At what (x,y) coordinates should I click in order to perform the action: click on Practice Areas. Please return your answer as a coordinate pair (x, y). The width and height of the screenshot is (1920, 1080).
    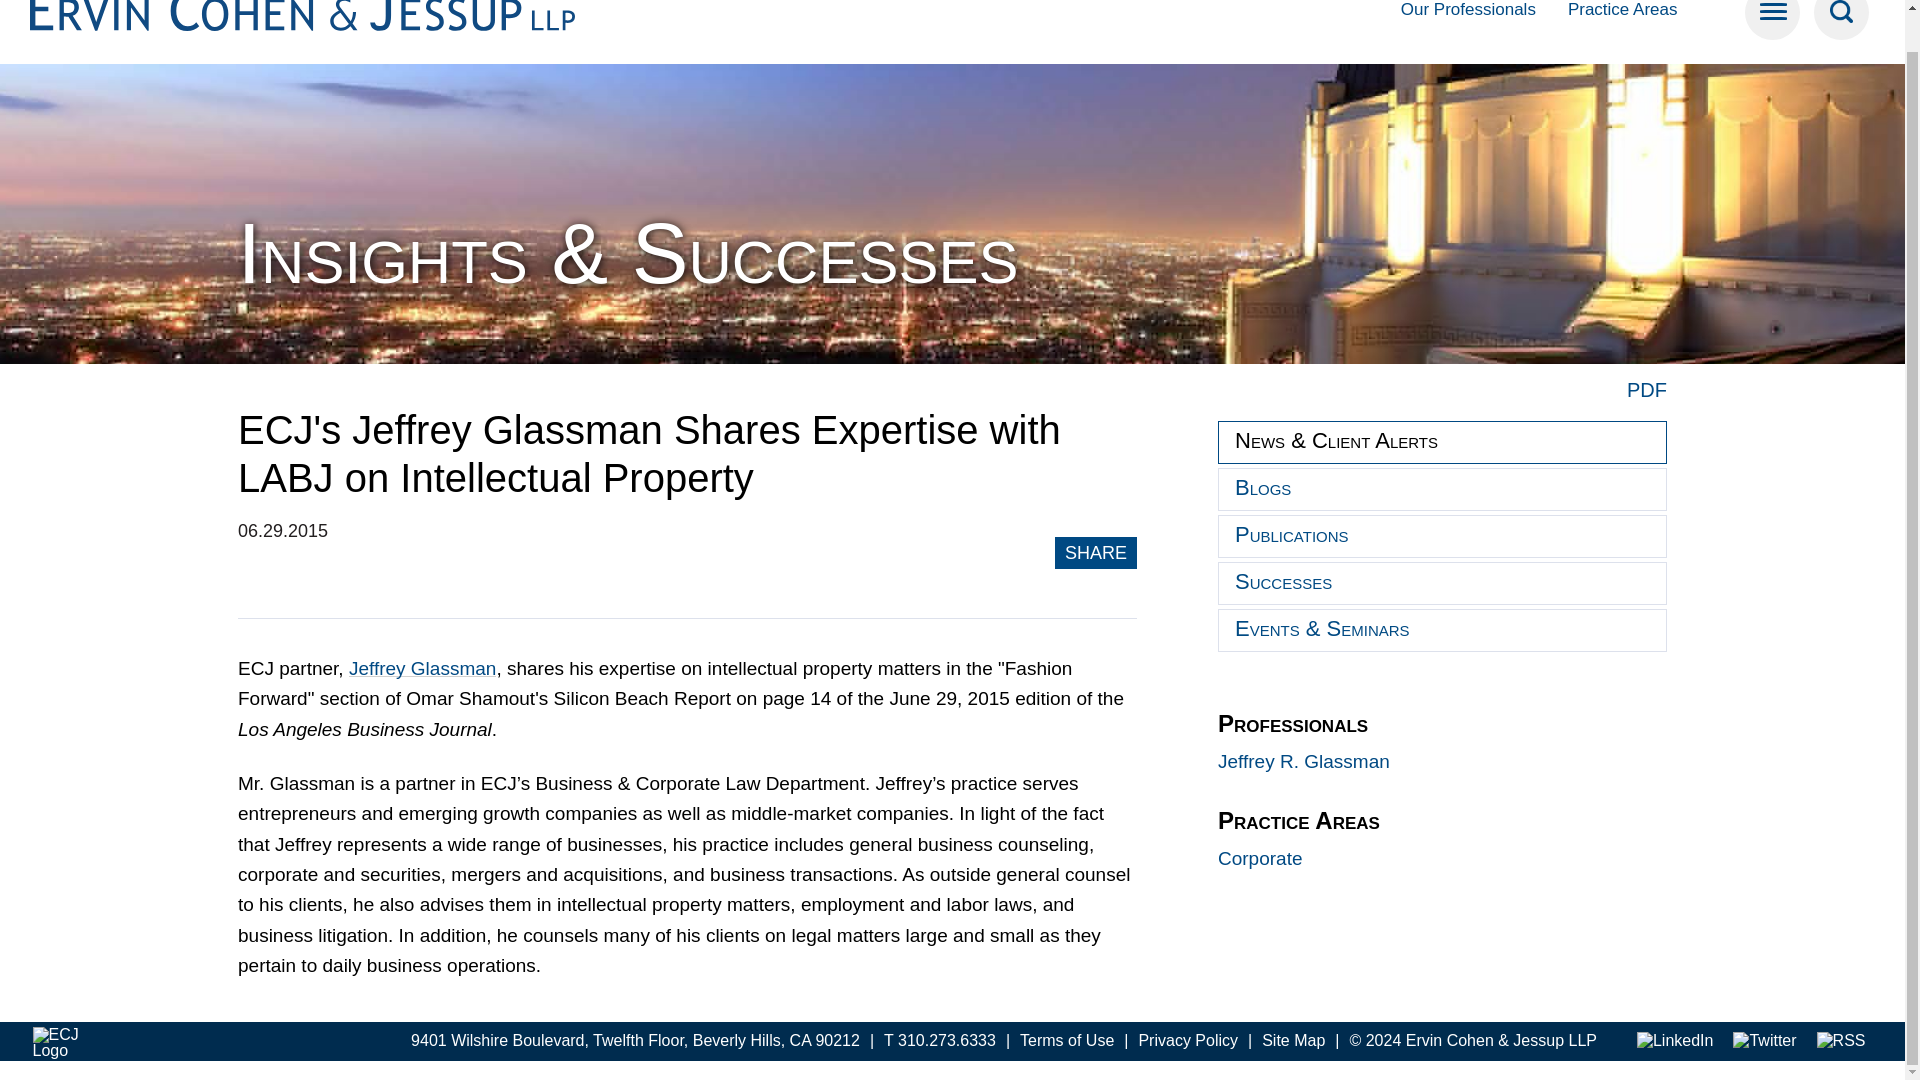
    Looking at the image, I should click on (1623, 12).